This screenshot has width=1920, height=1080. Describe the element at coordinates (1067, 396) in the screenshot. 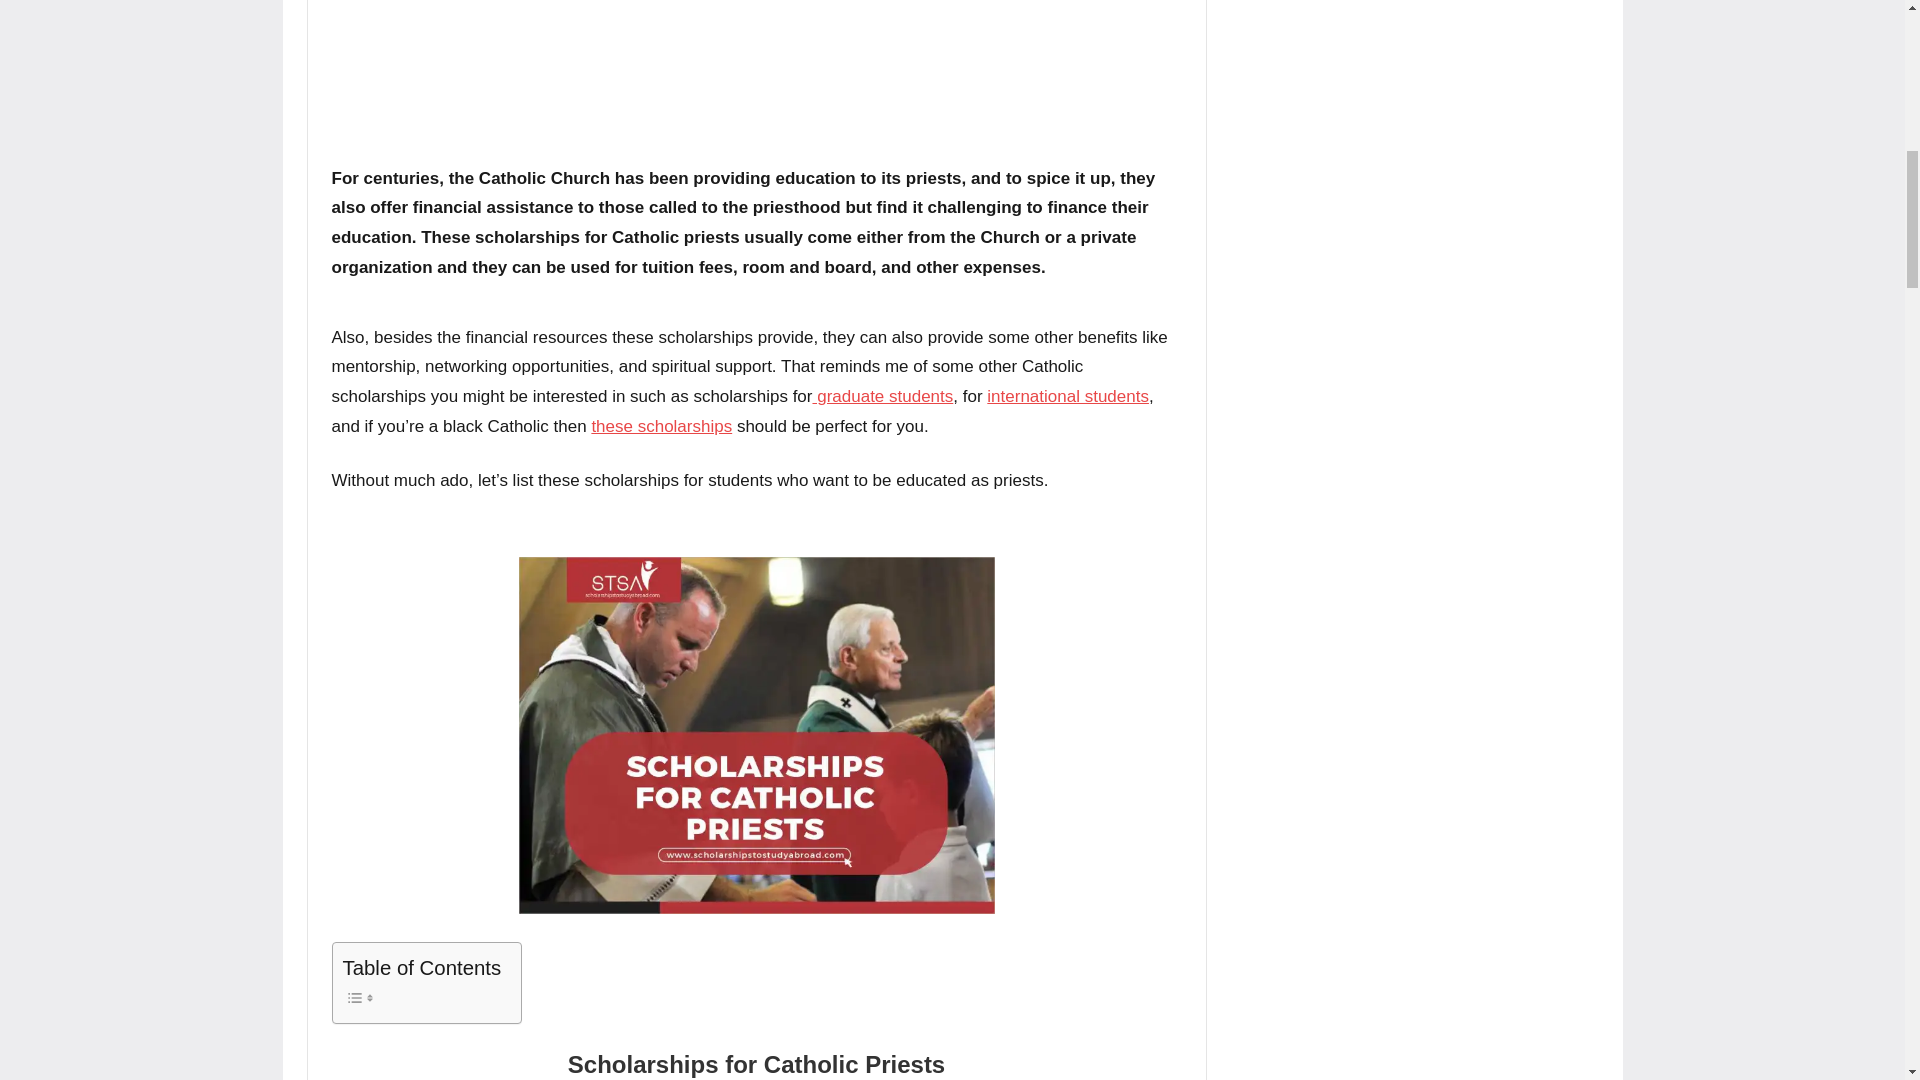

I see `international students` at that location.